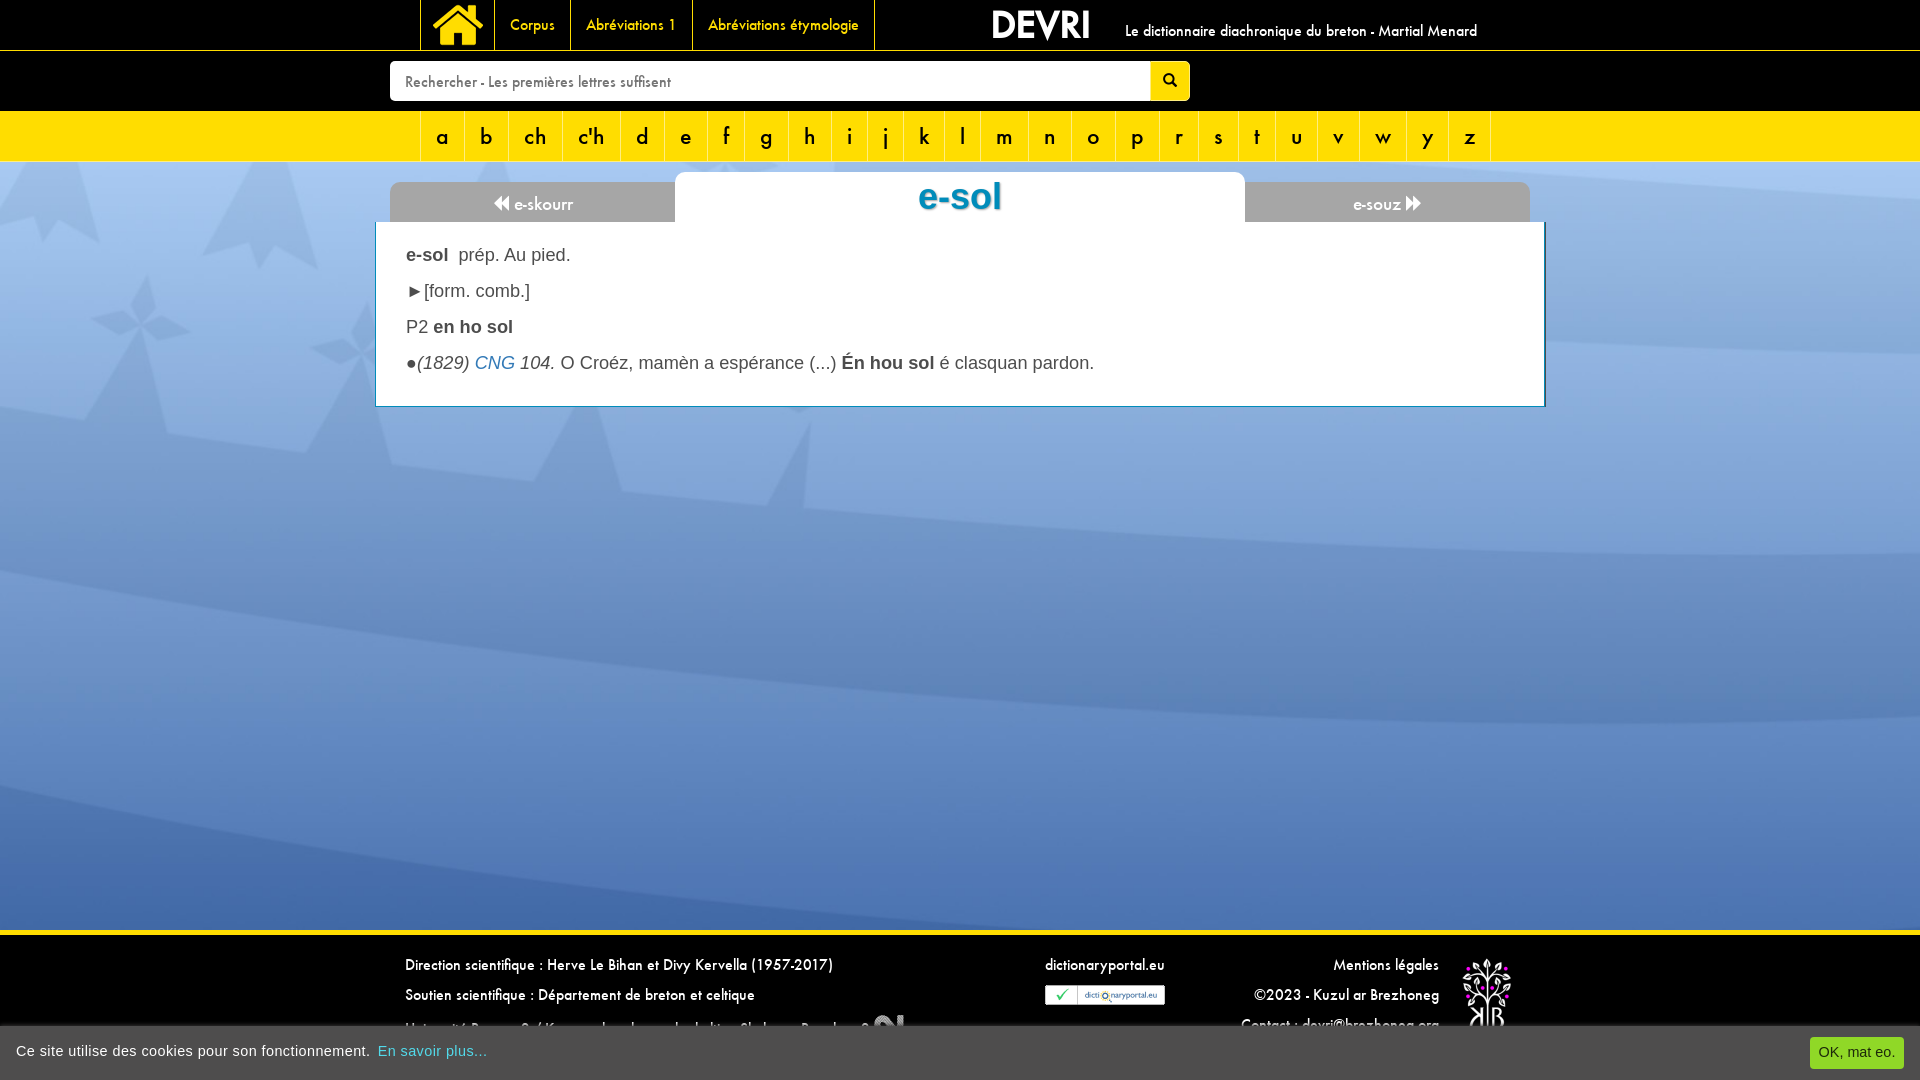 The width and height of the screenshot is (1920, 1080). What do you see at coordinates (1050, 136) in the screenshot?
I see `n` at bounding box center [1050, 136].